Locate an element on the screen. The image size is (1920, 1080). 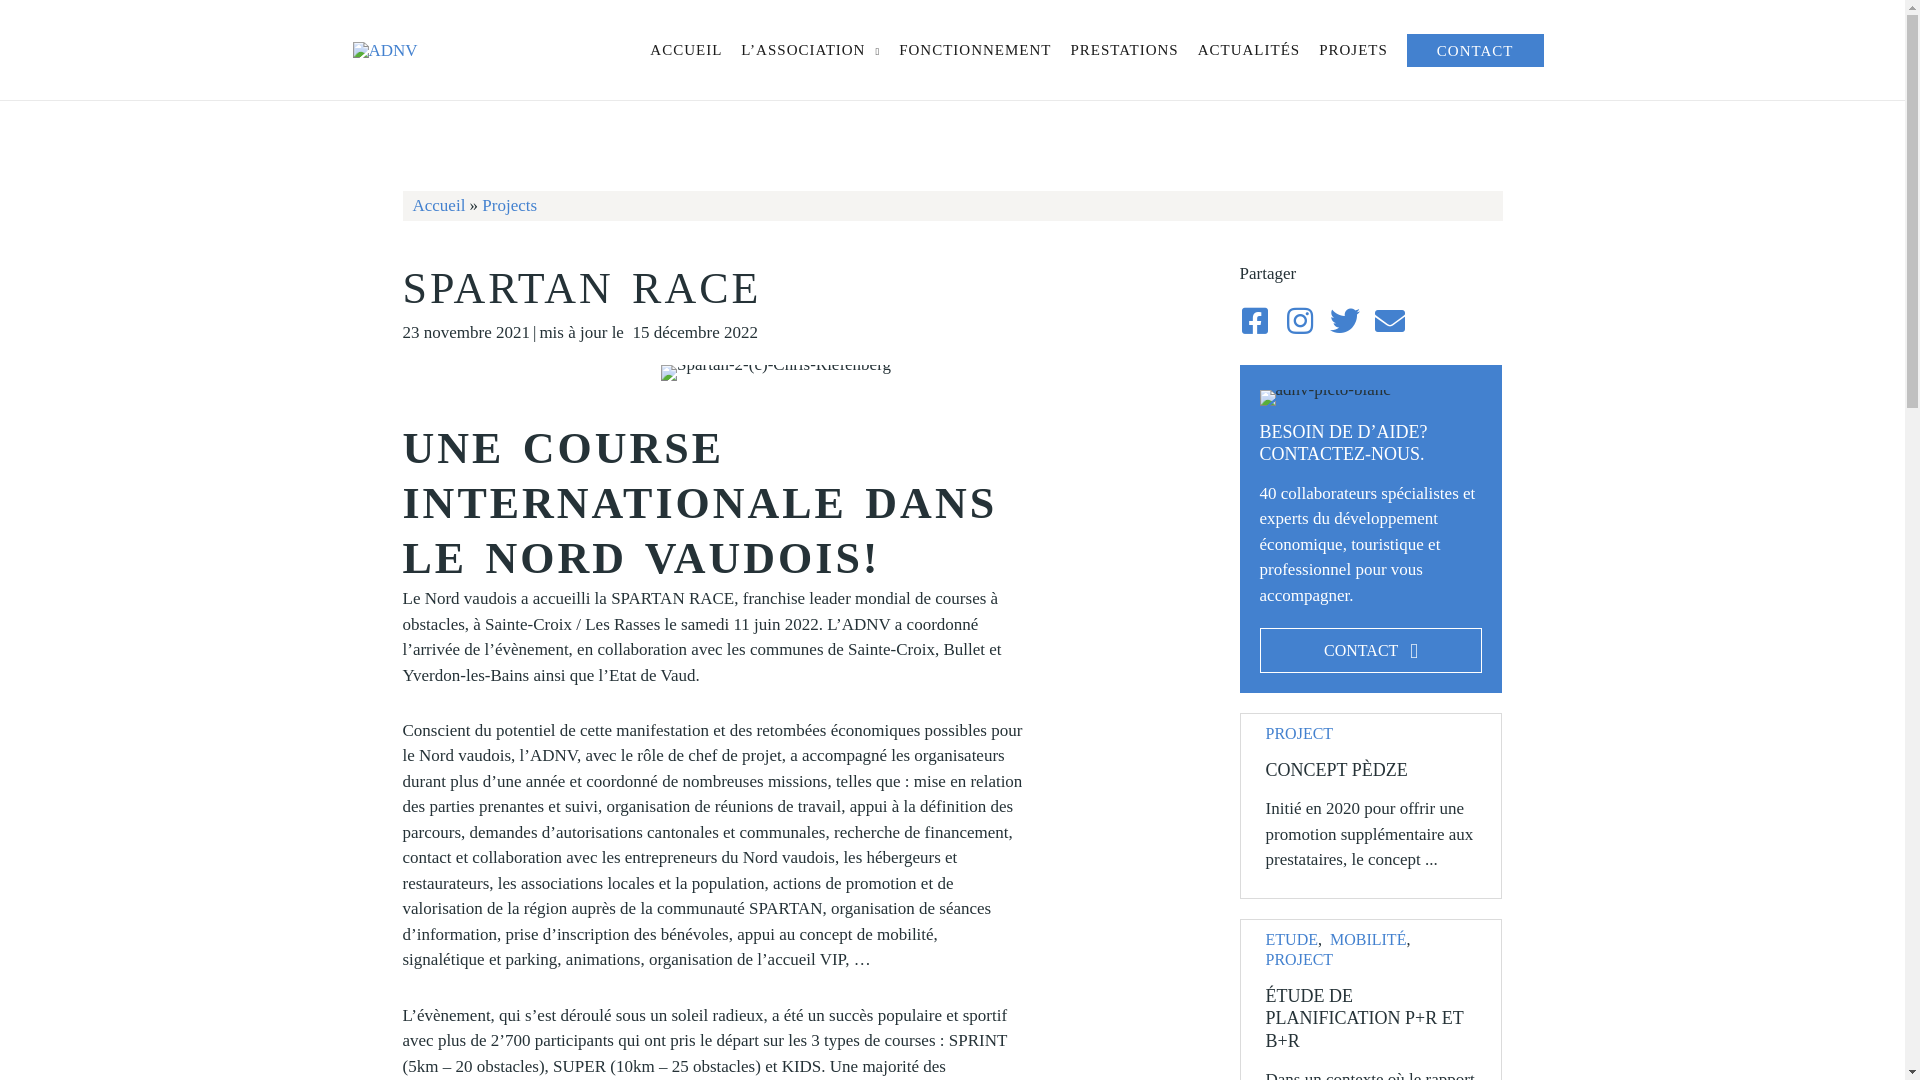
ACCUEIL is located at coordinates (686, 50).